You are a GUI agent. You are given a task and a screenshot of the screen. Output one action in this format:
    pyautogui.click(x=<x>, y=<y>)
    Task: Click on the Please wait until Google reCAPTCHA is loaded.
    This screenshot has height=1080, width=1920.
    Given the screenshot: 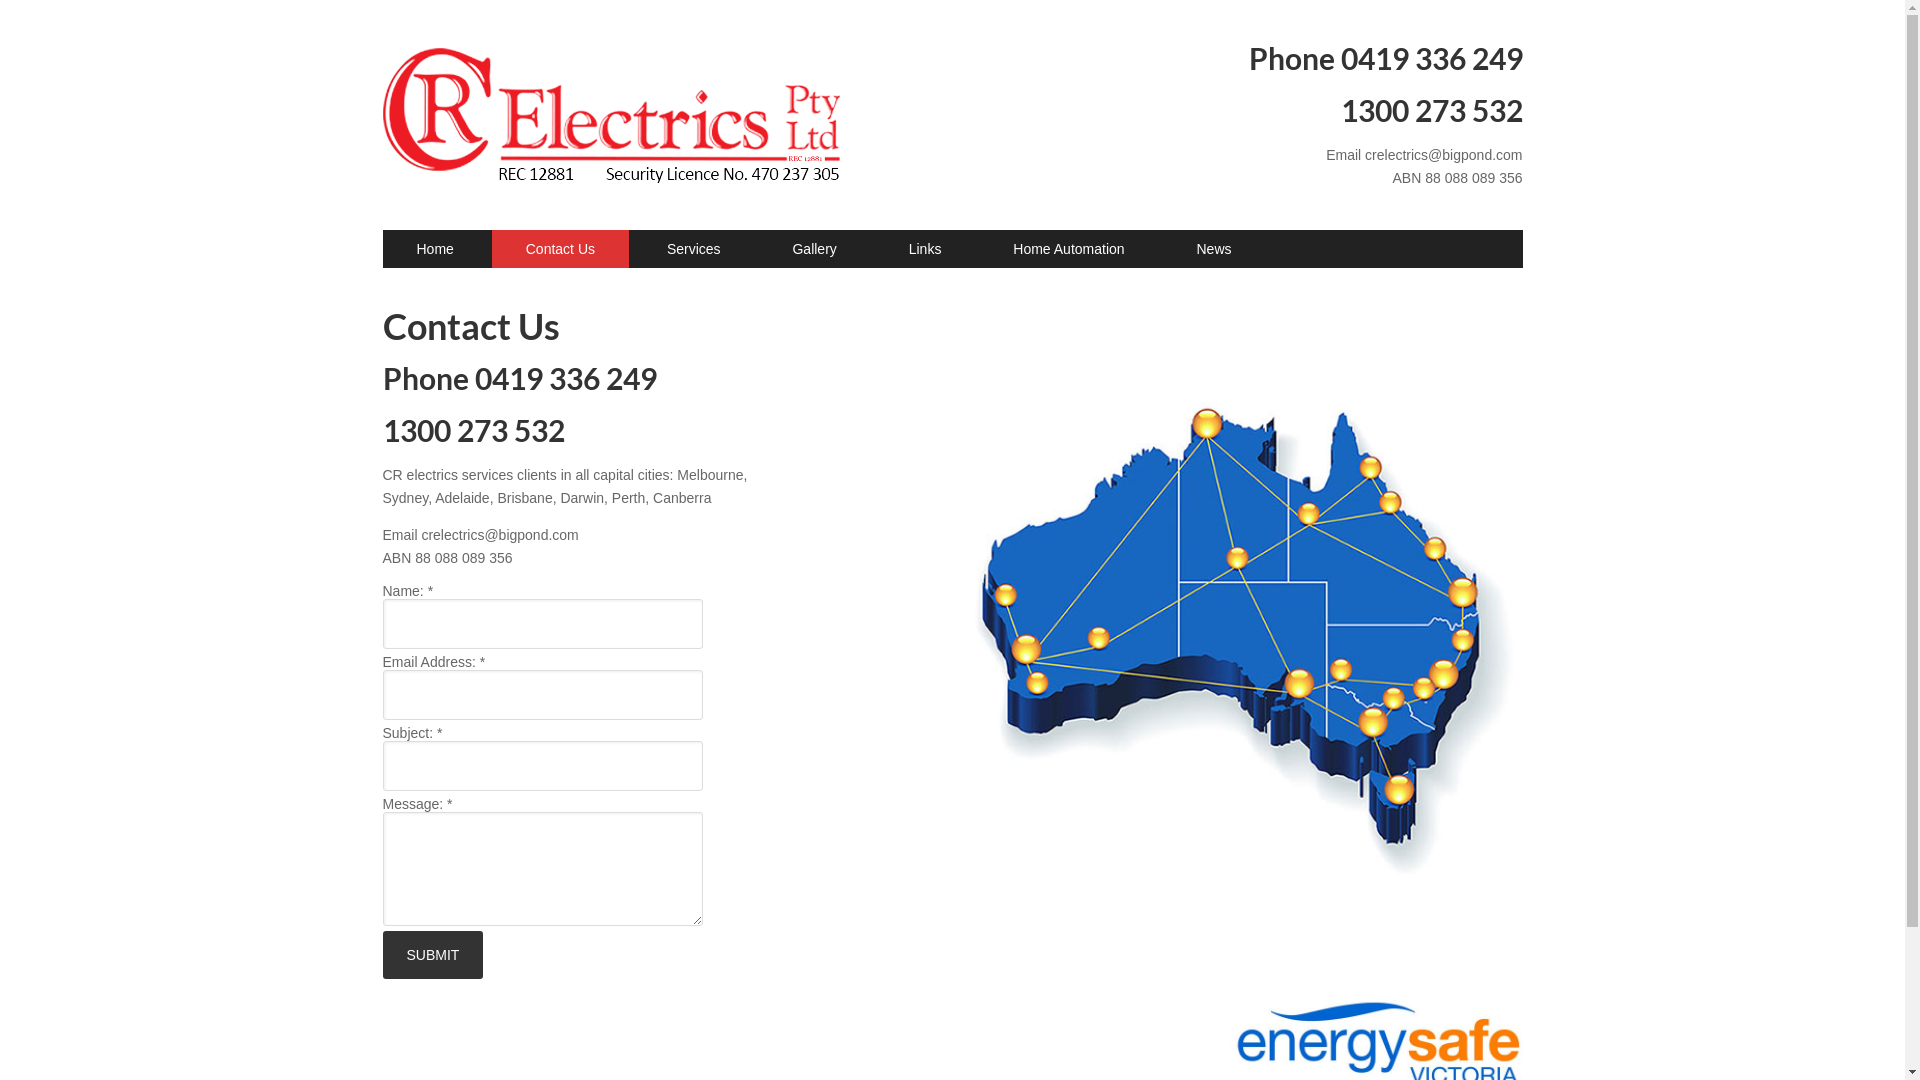 What is the action you would take?
    pyautogui.click(x=432, y=955)
    